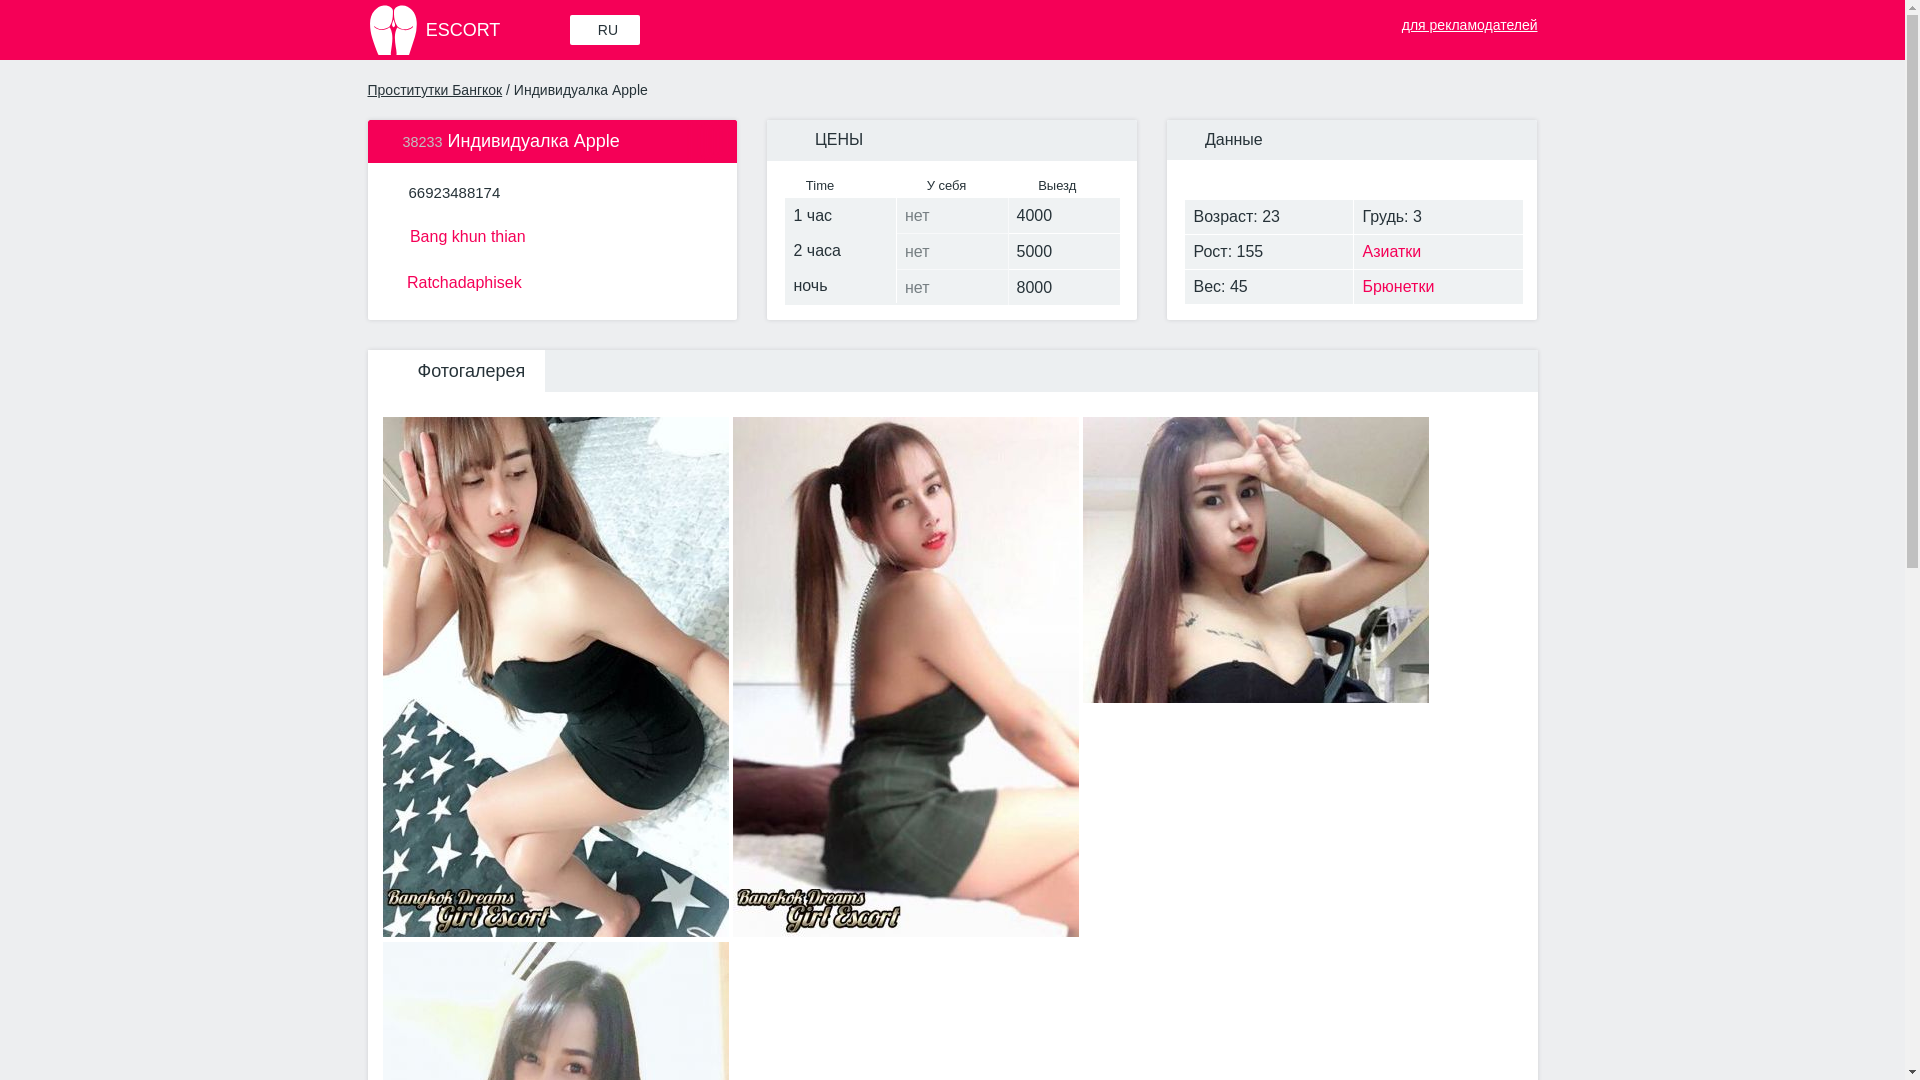 This screenshot has width=1920, height=1080. Describe the element at coordinates (467, 30) in the screenshot. I see `ESCORT` at that location.